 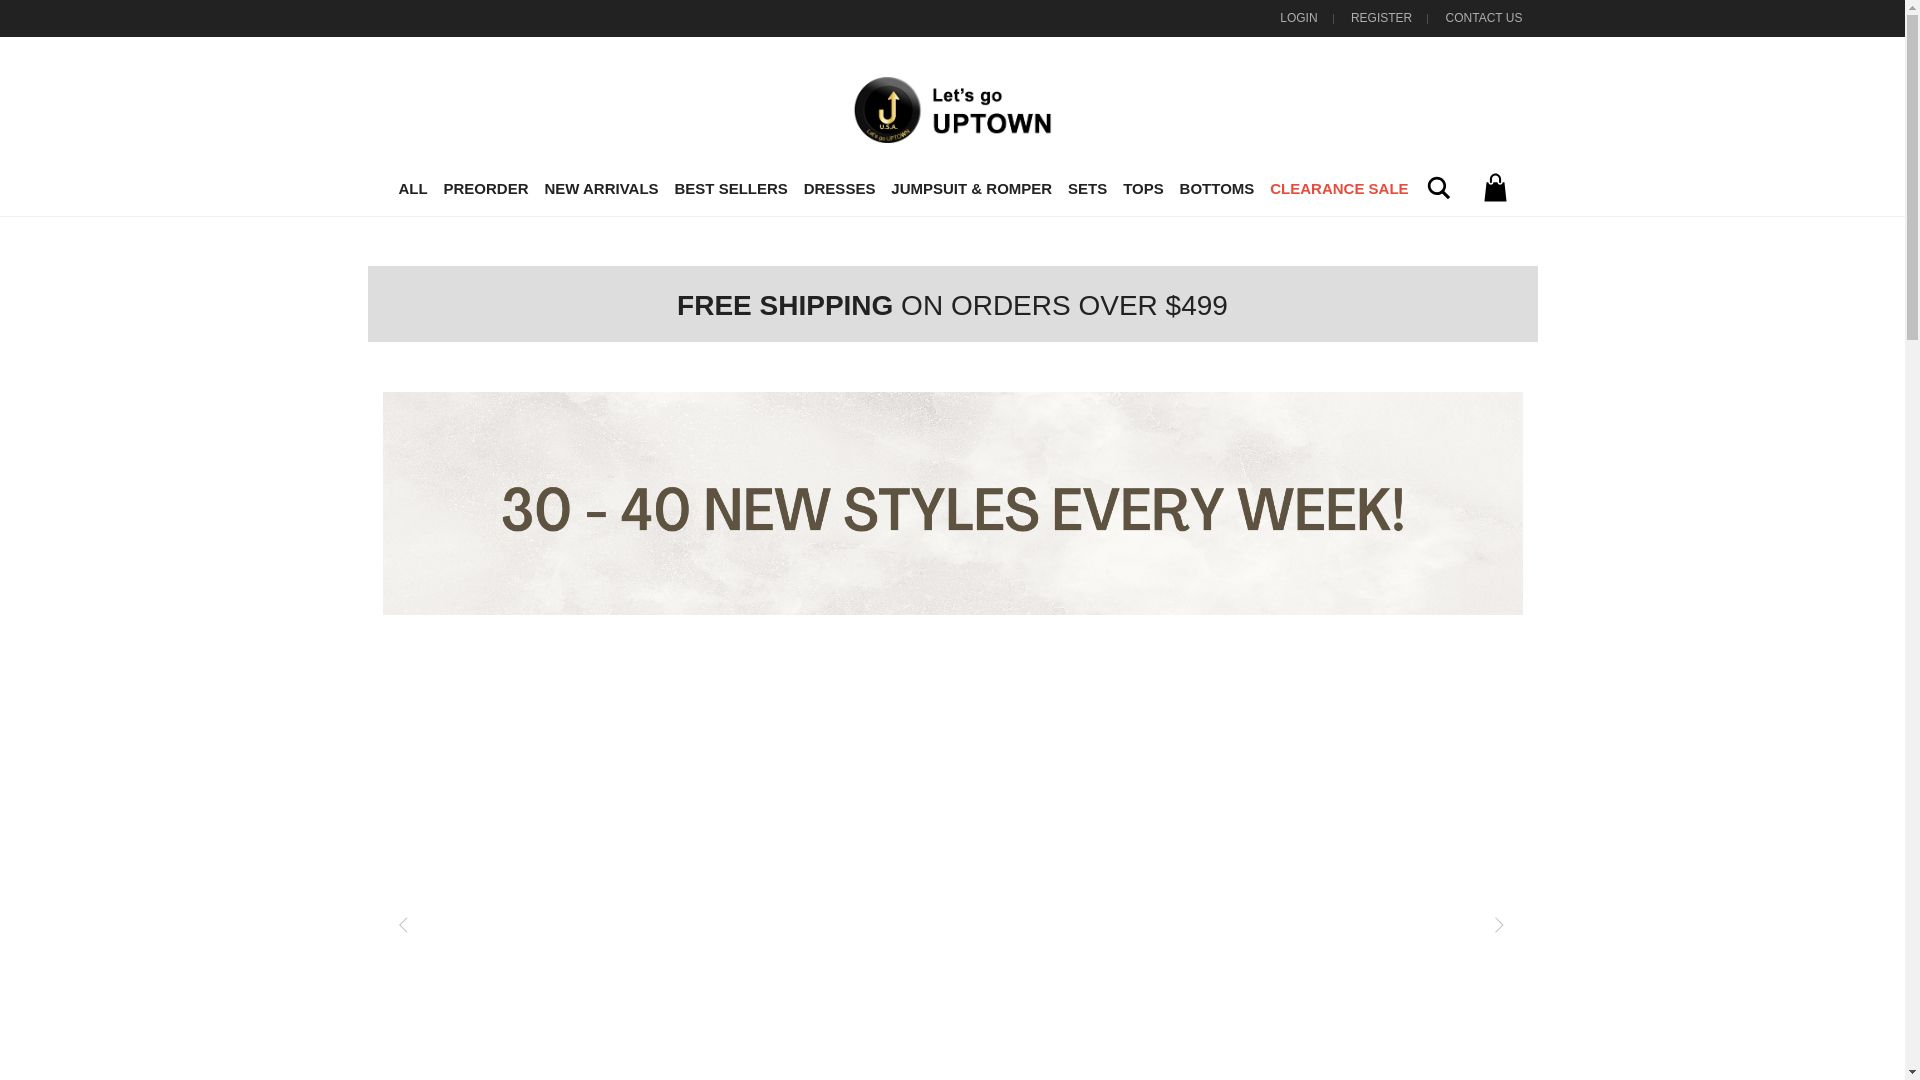 What do you see at coordinates (1298, 17) in the screenshot?
I see `LOGIN` at bounding box center [1298, 17].